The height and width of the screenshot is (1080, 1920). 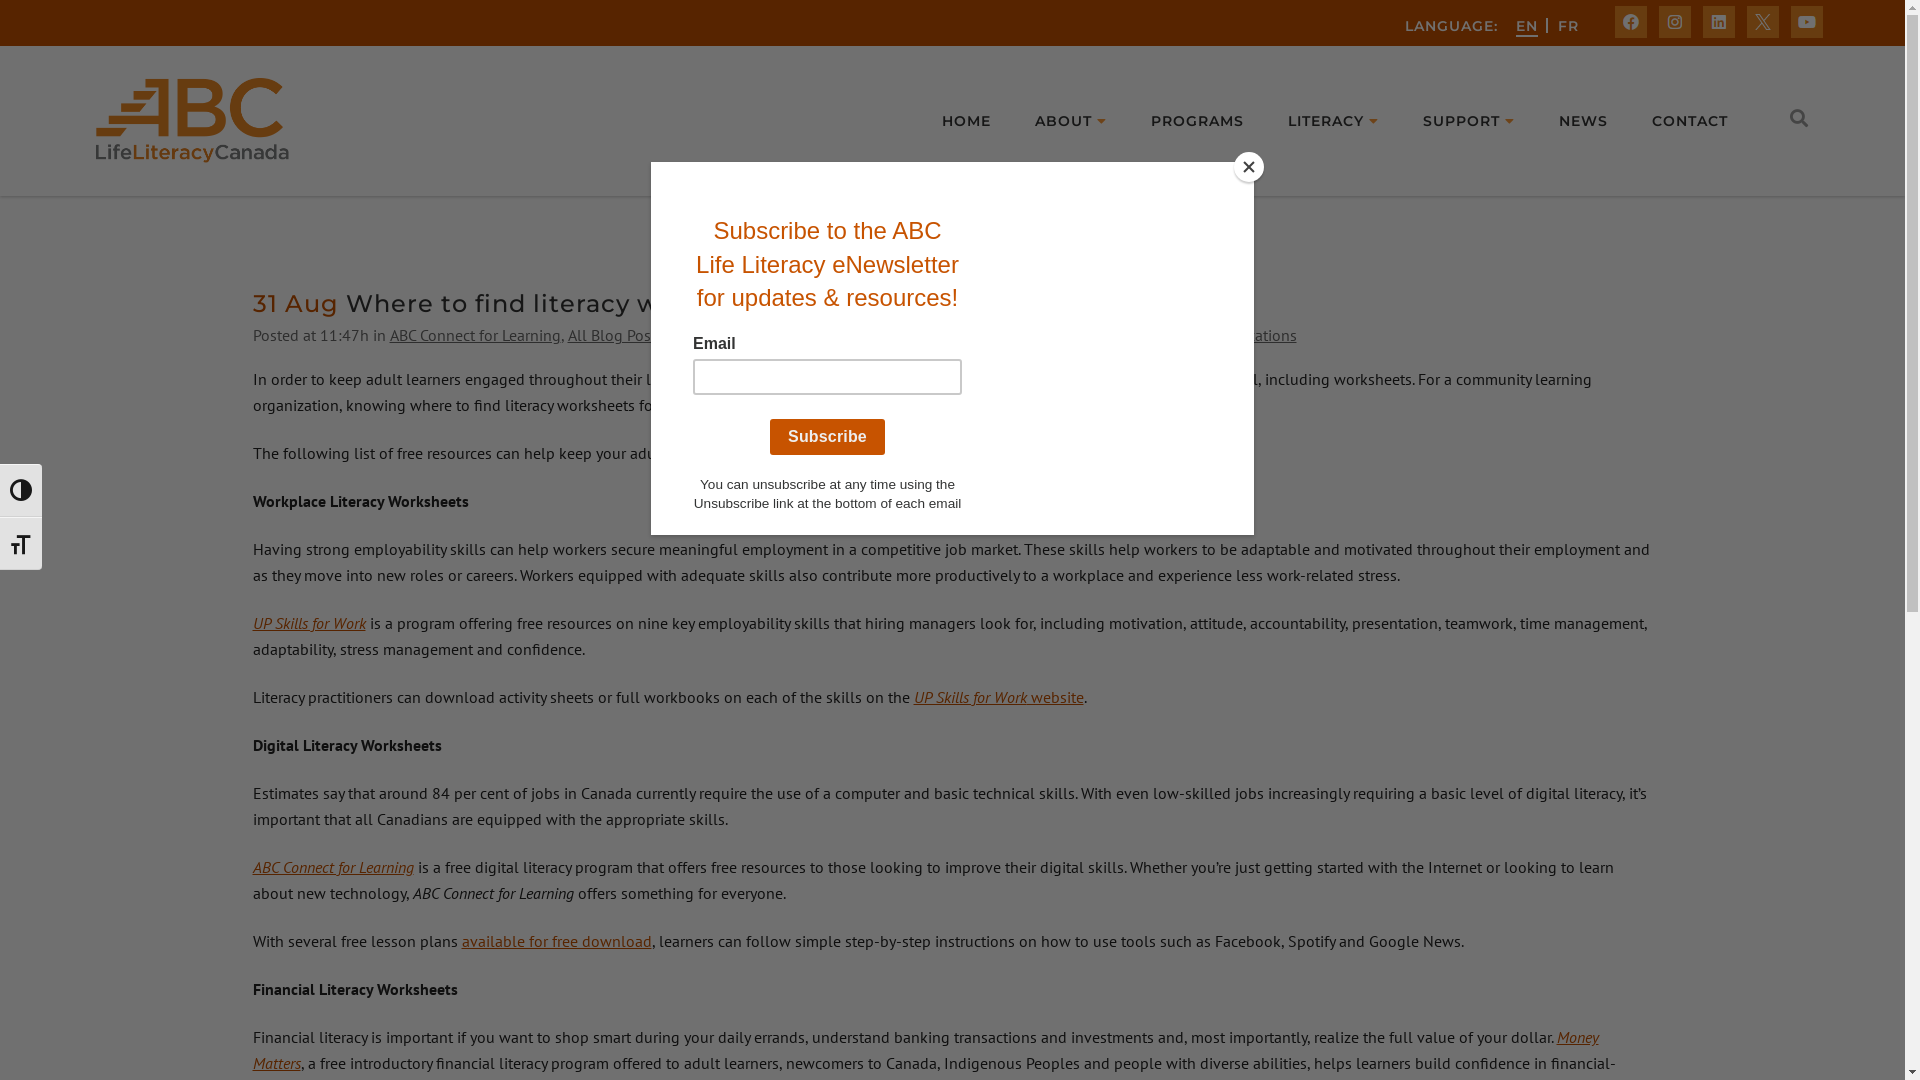 What do you see at coordinates (1527, 26) in the screenshot?
I see `EN` at bounding box center [1527, 26].